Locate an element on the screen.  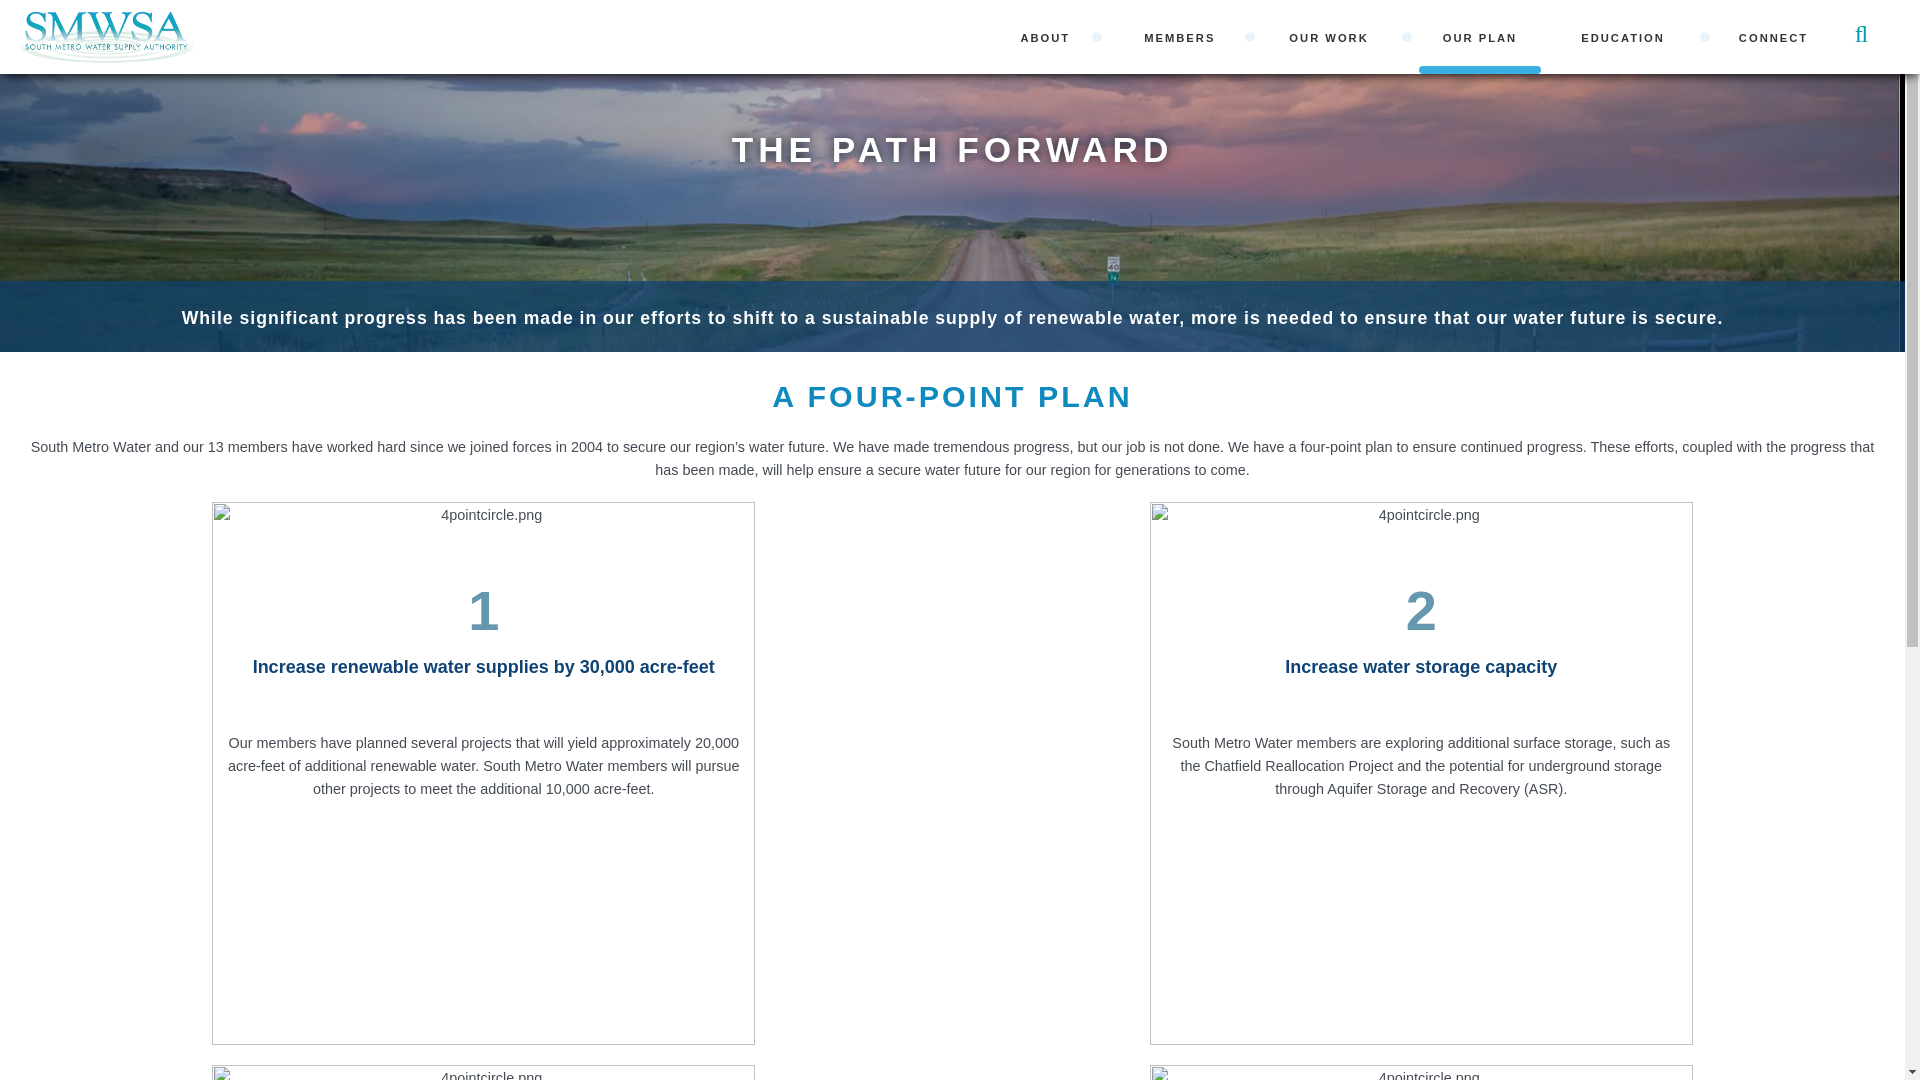
CONNECT is located at coordinates (1772, 37).